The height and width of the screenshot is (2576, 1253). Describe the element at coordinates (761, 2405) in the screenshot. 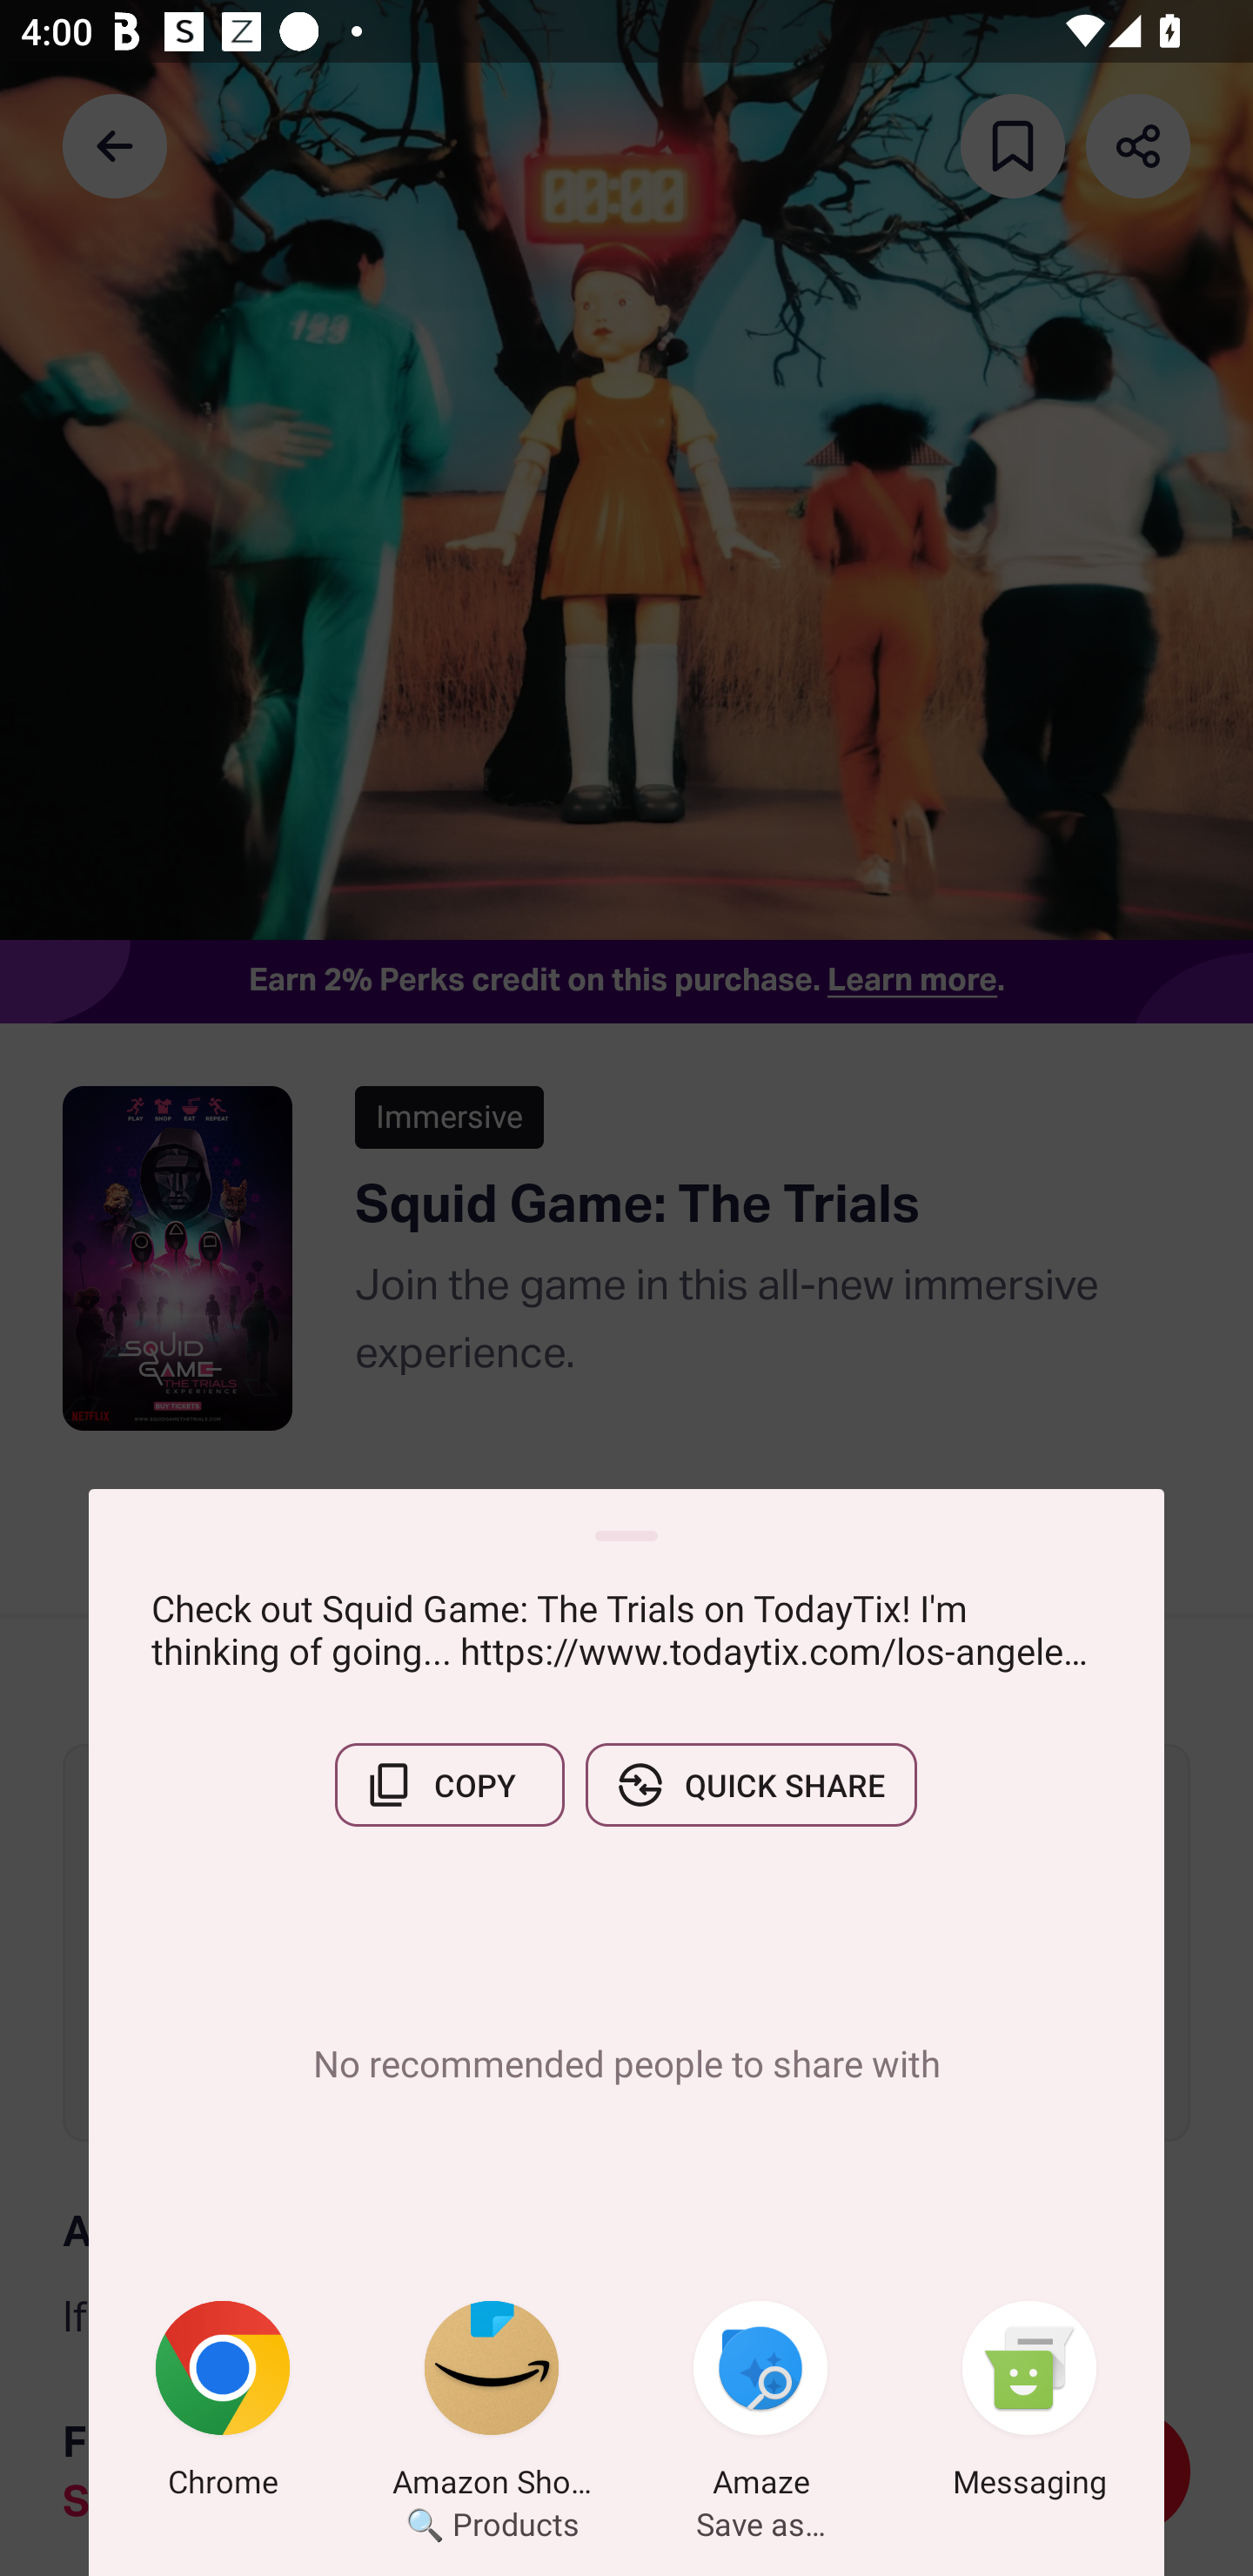

I see `Amaze Save as…` at that location.